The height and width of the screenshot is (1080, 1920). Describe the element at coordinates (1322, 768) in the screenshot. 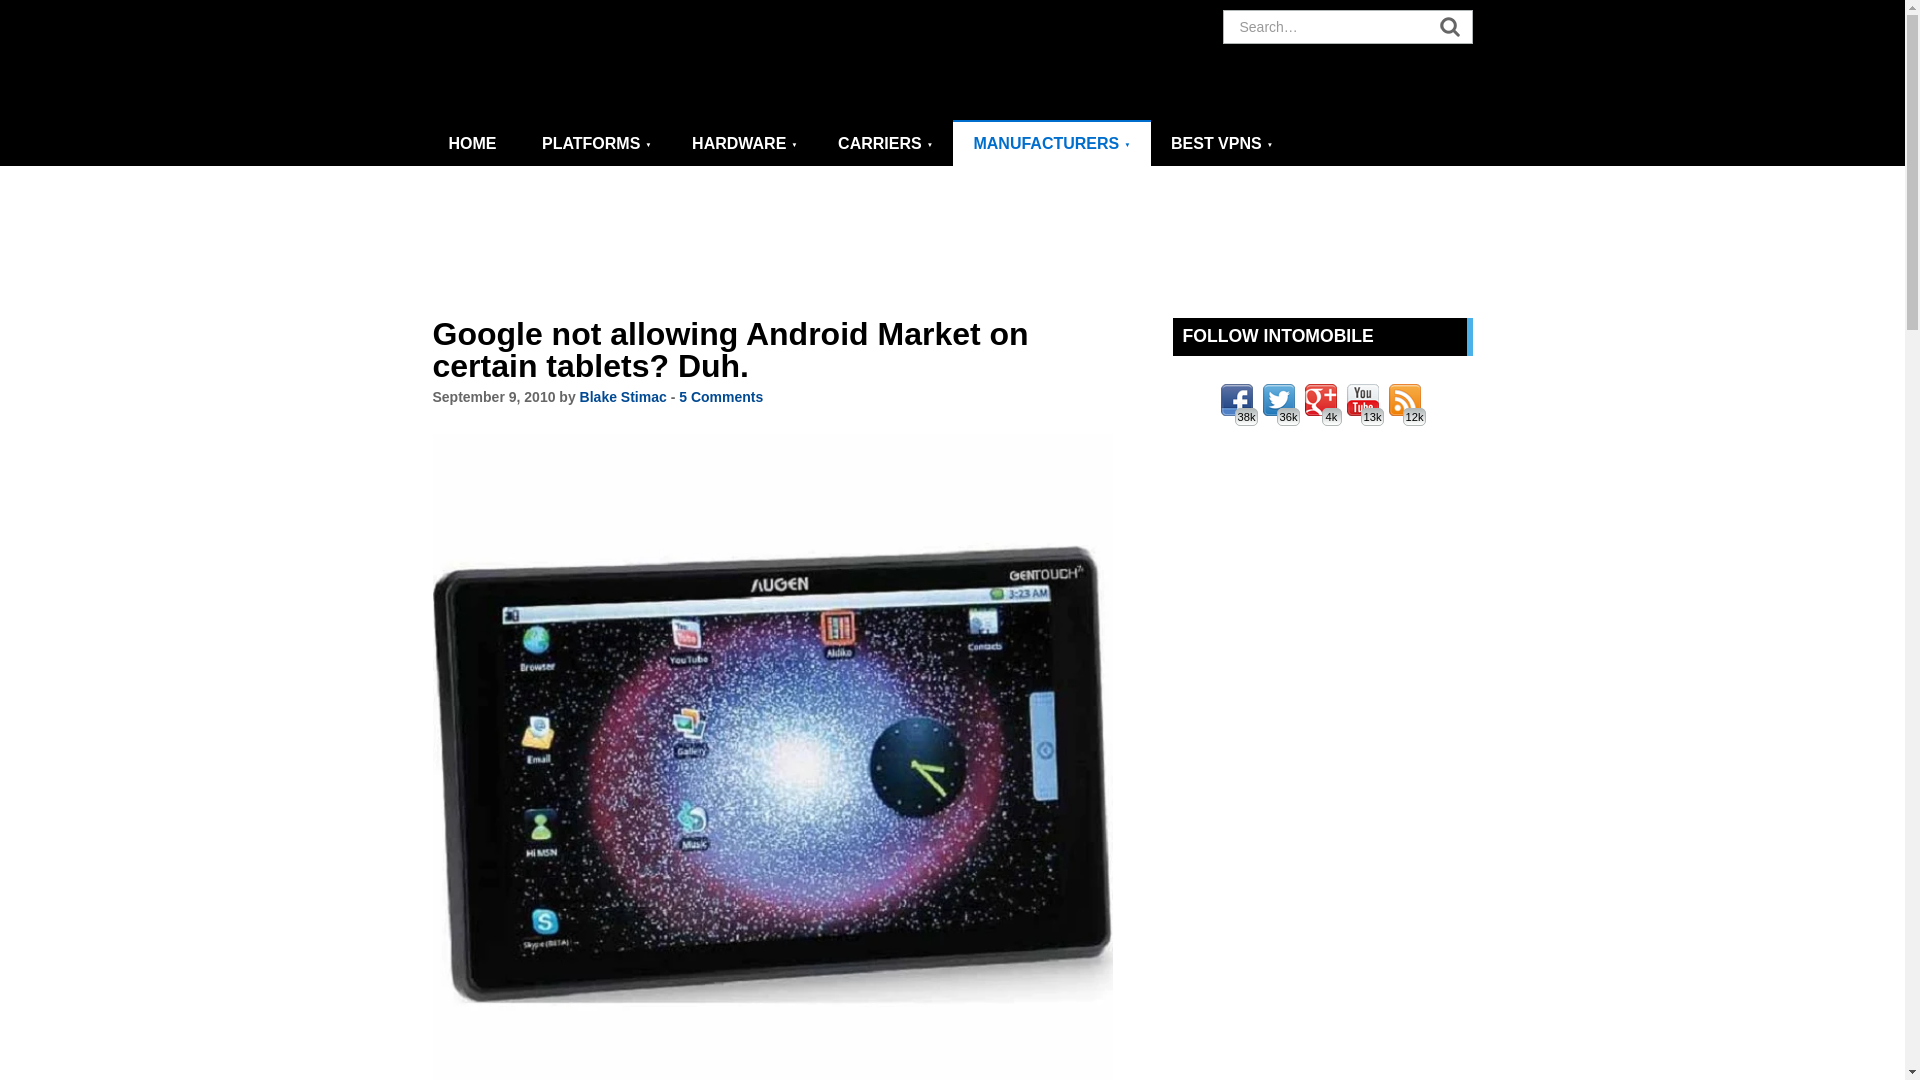

I see `Advertisement` at that location.